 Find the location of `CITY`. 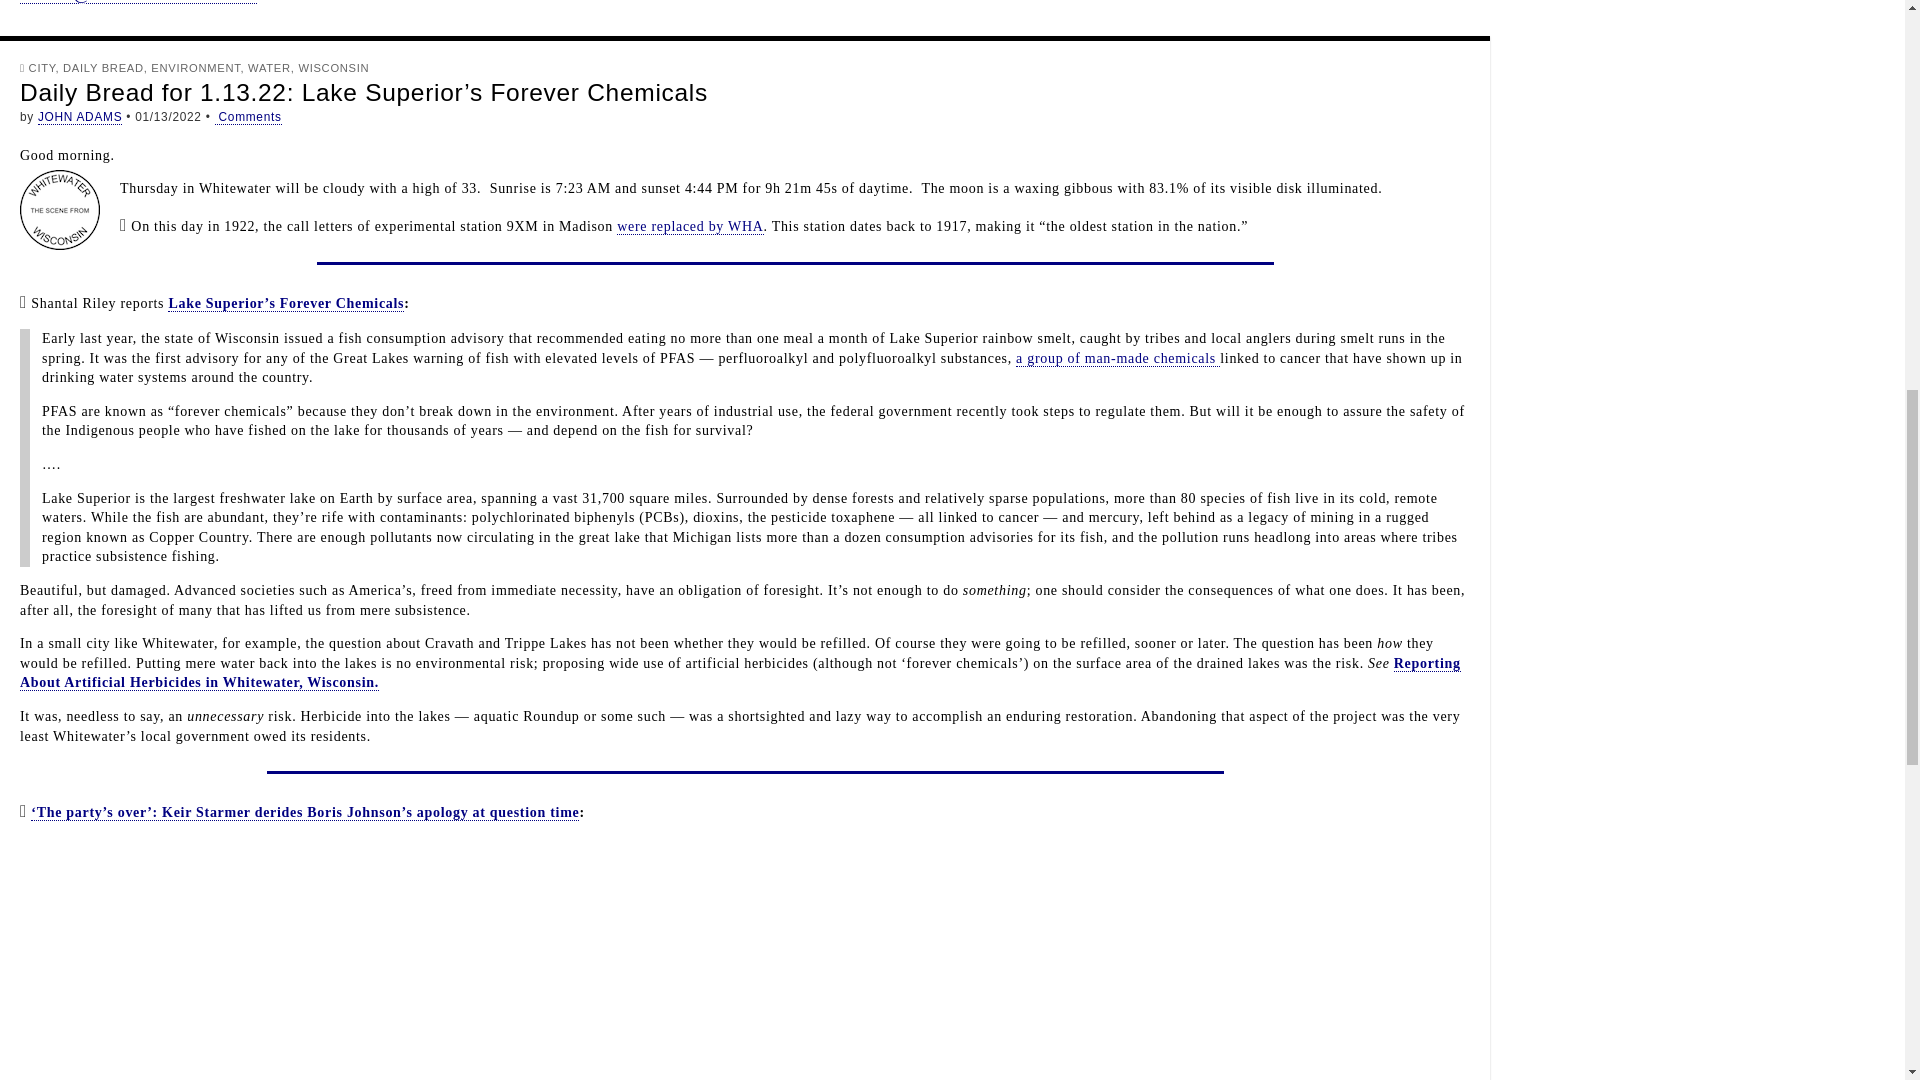

CITY is located at coordinates (42, 68).